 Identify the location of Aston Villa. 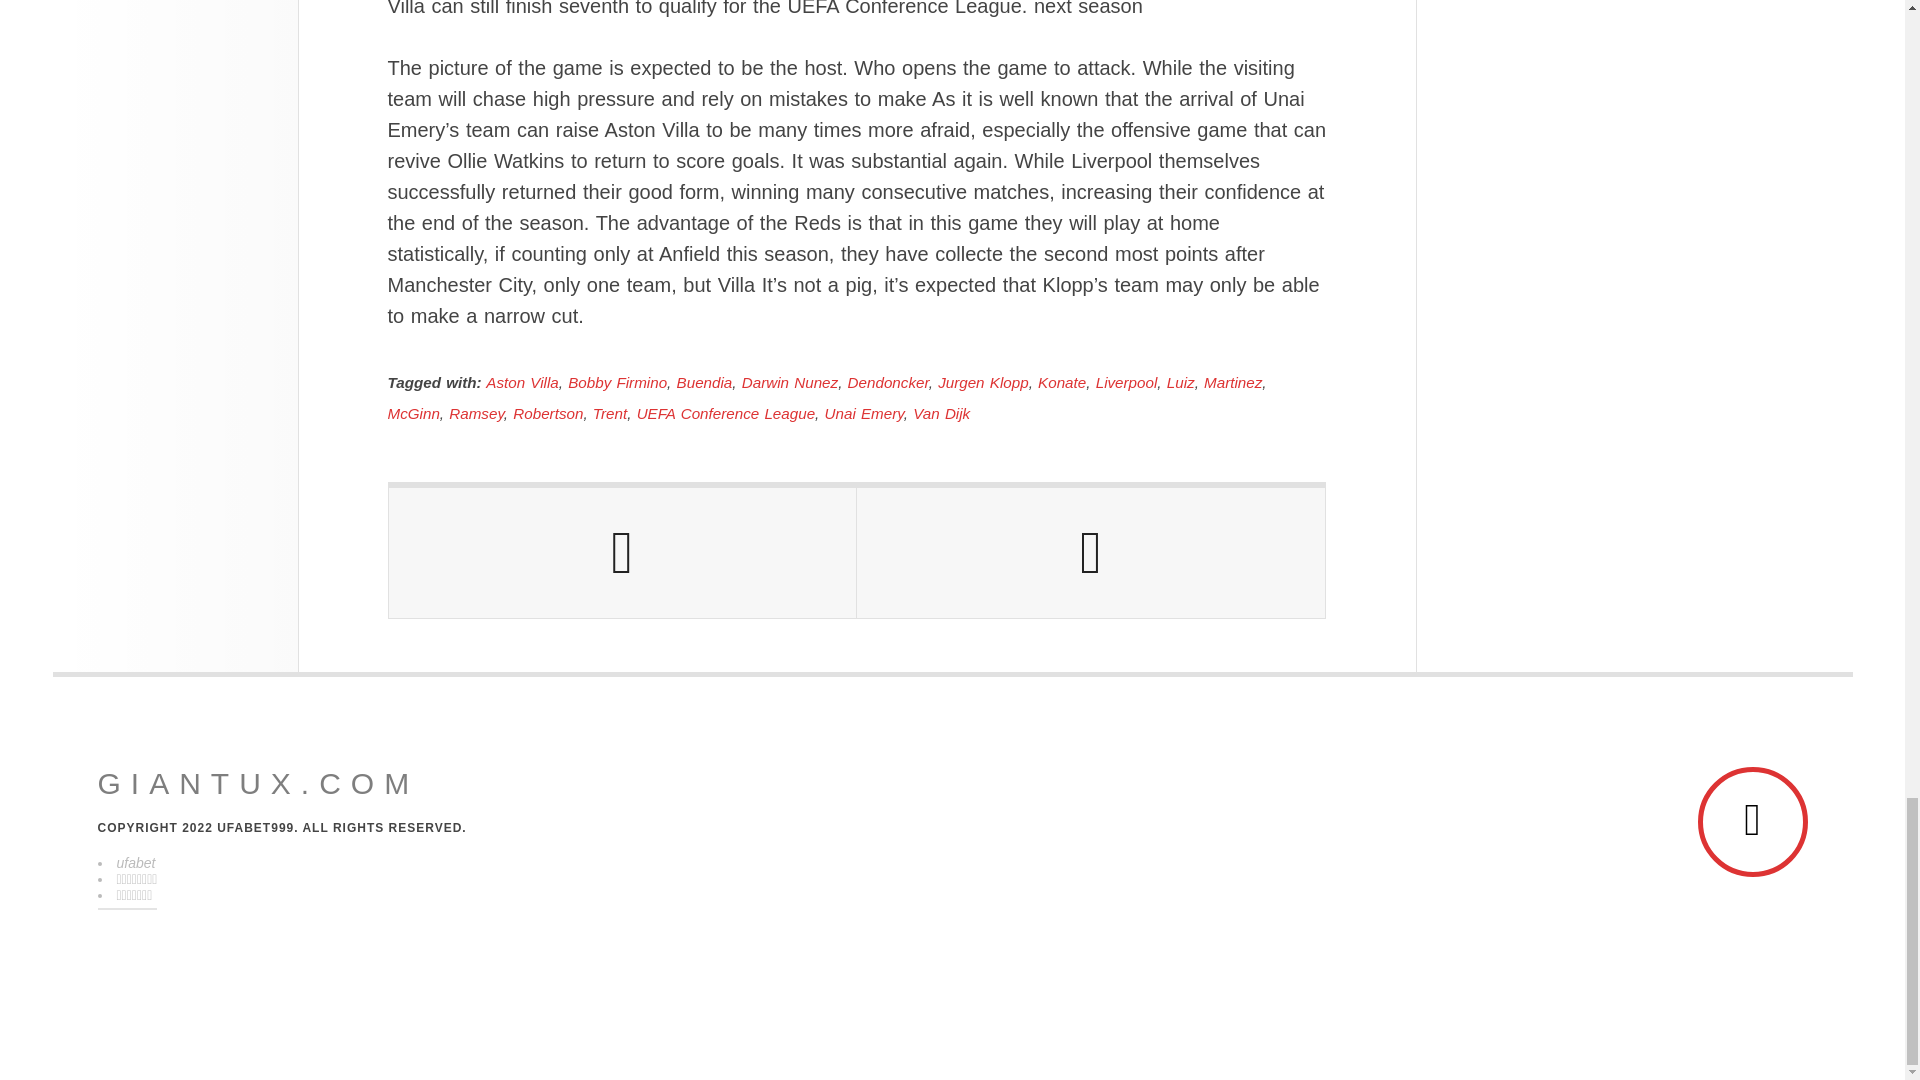
(522, 382).